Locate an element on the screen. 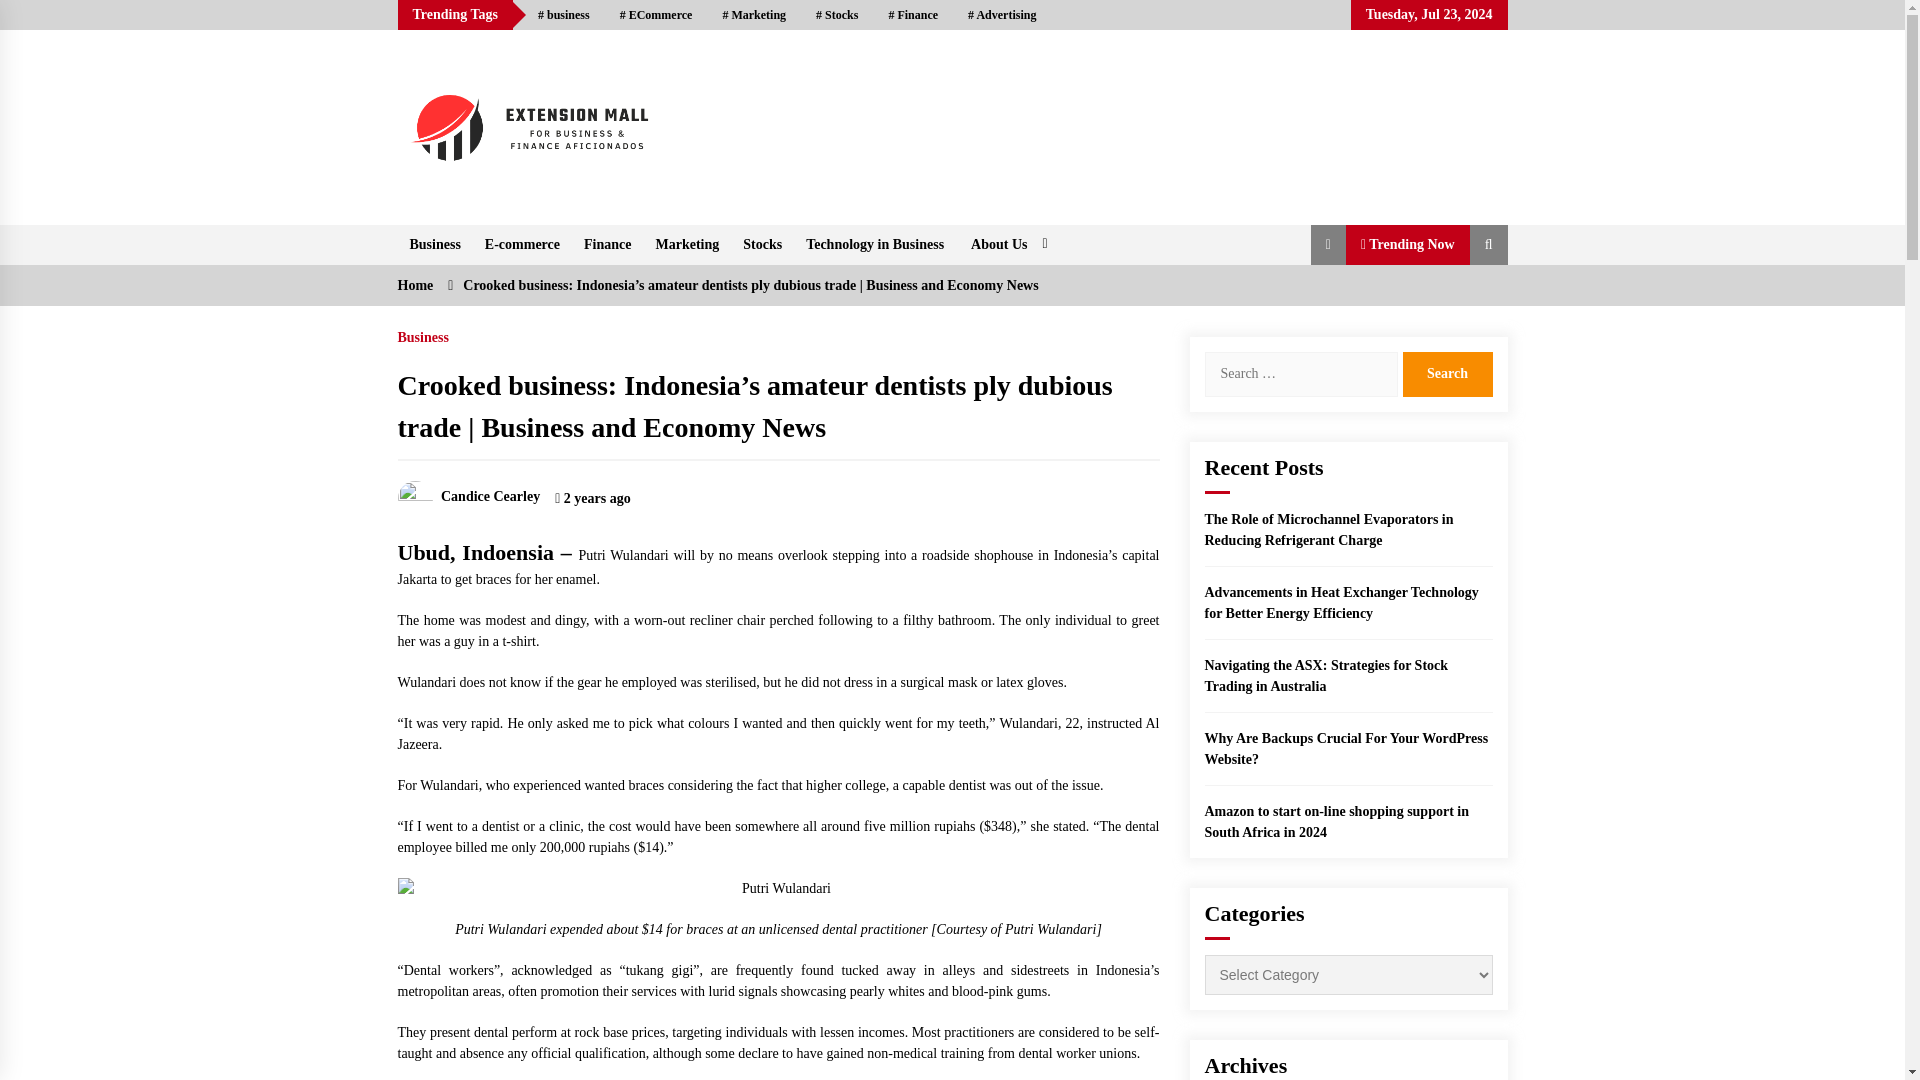 Image resolution: width=1920 pixels, height=1080 pixels. Business is located at coordinates (434, 244).